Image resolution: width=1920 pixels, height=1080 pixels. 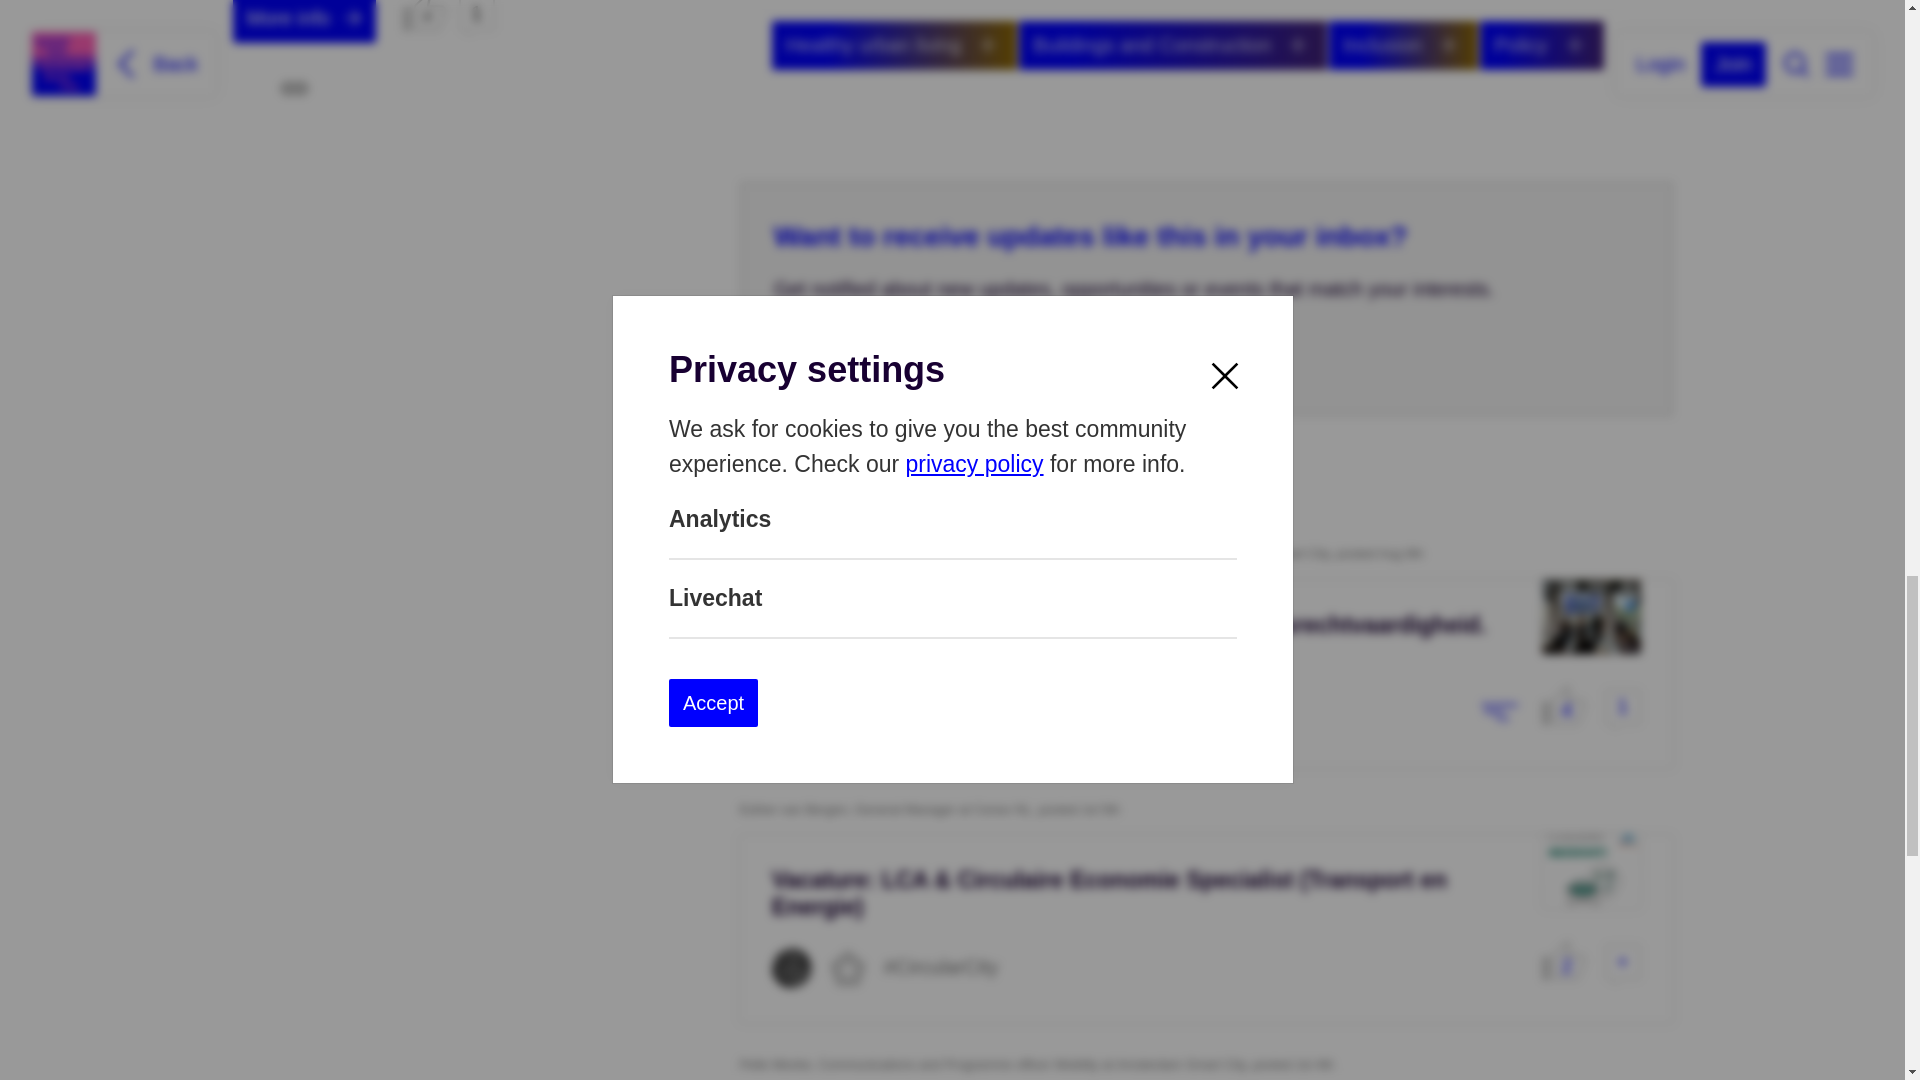 What do you see at coordinates (894, 45) in the screenshot?
I see `Healthy urban living` at bounding box center [894, 45].